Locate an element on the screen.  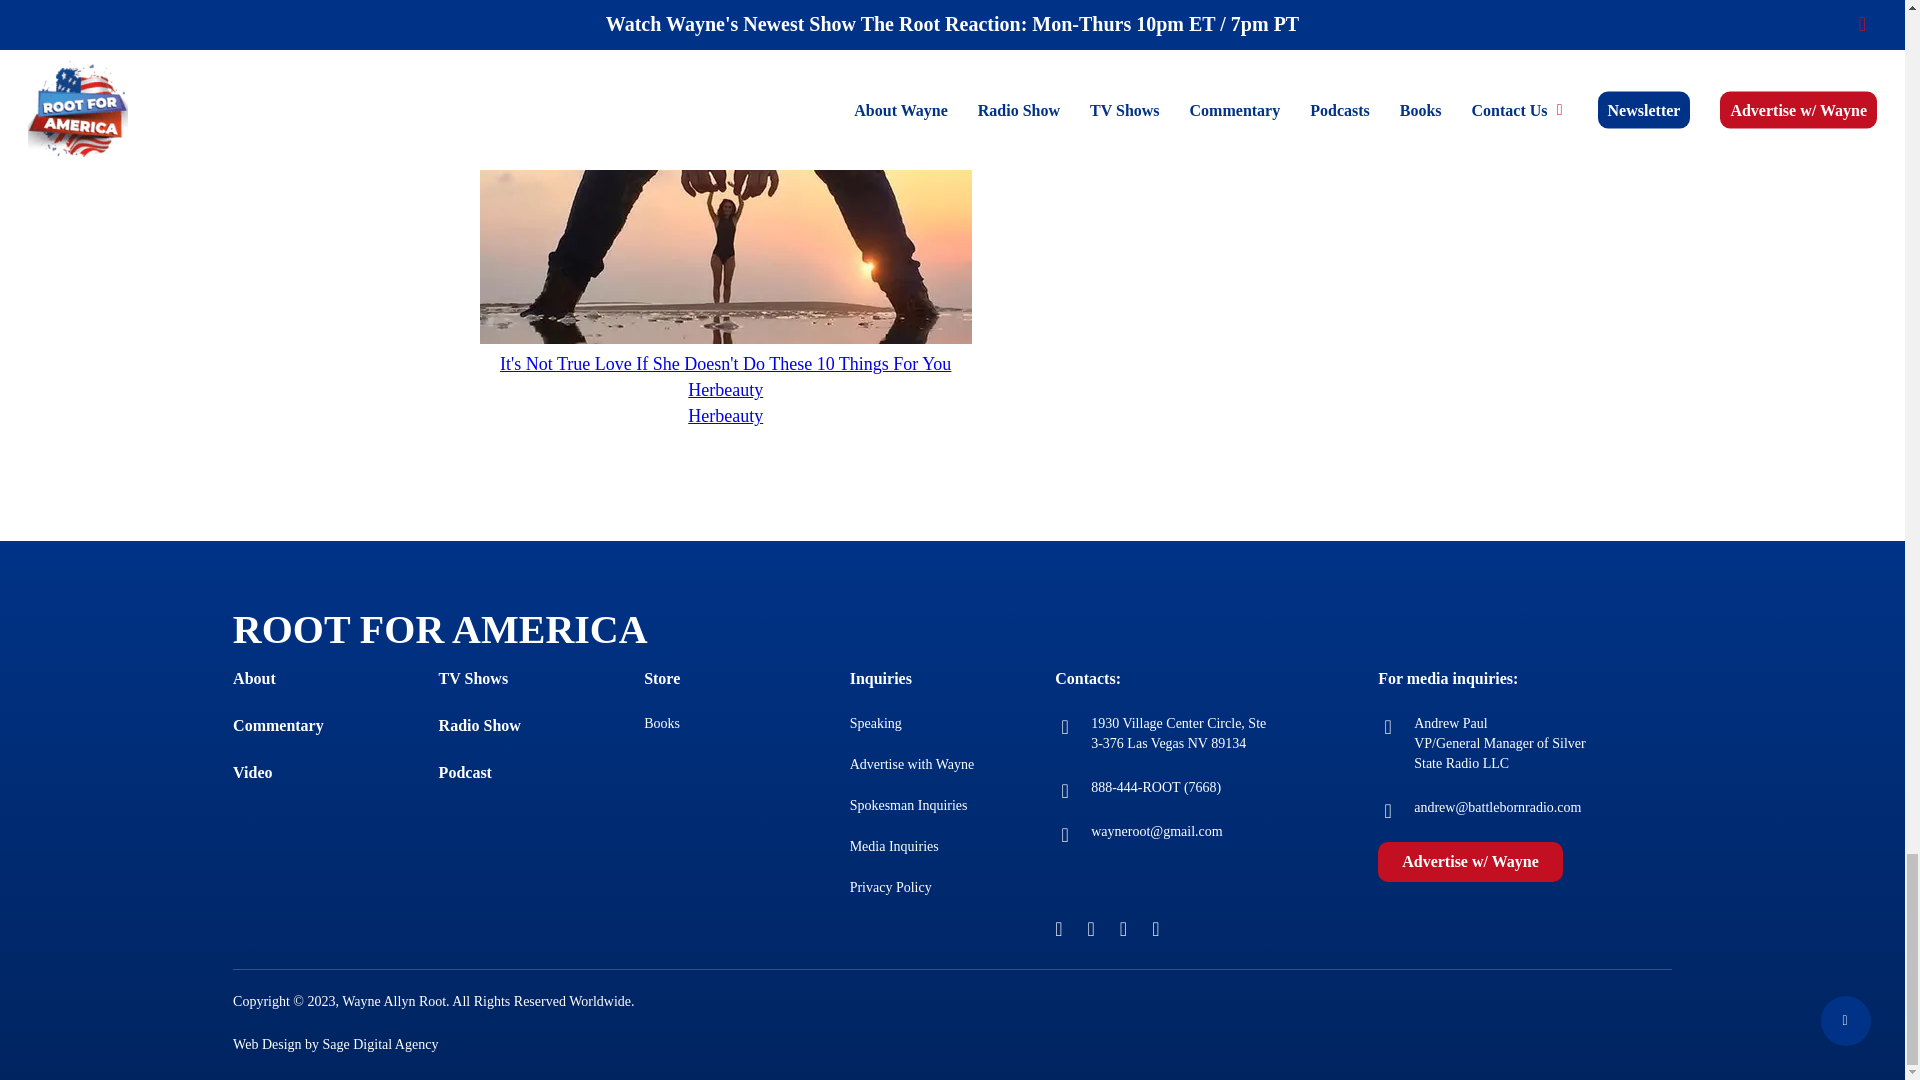
Speaking is located at coordinates (876, 724).